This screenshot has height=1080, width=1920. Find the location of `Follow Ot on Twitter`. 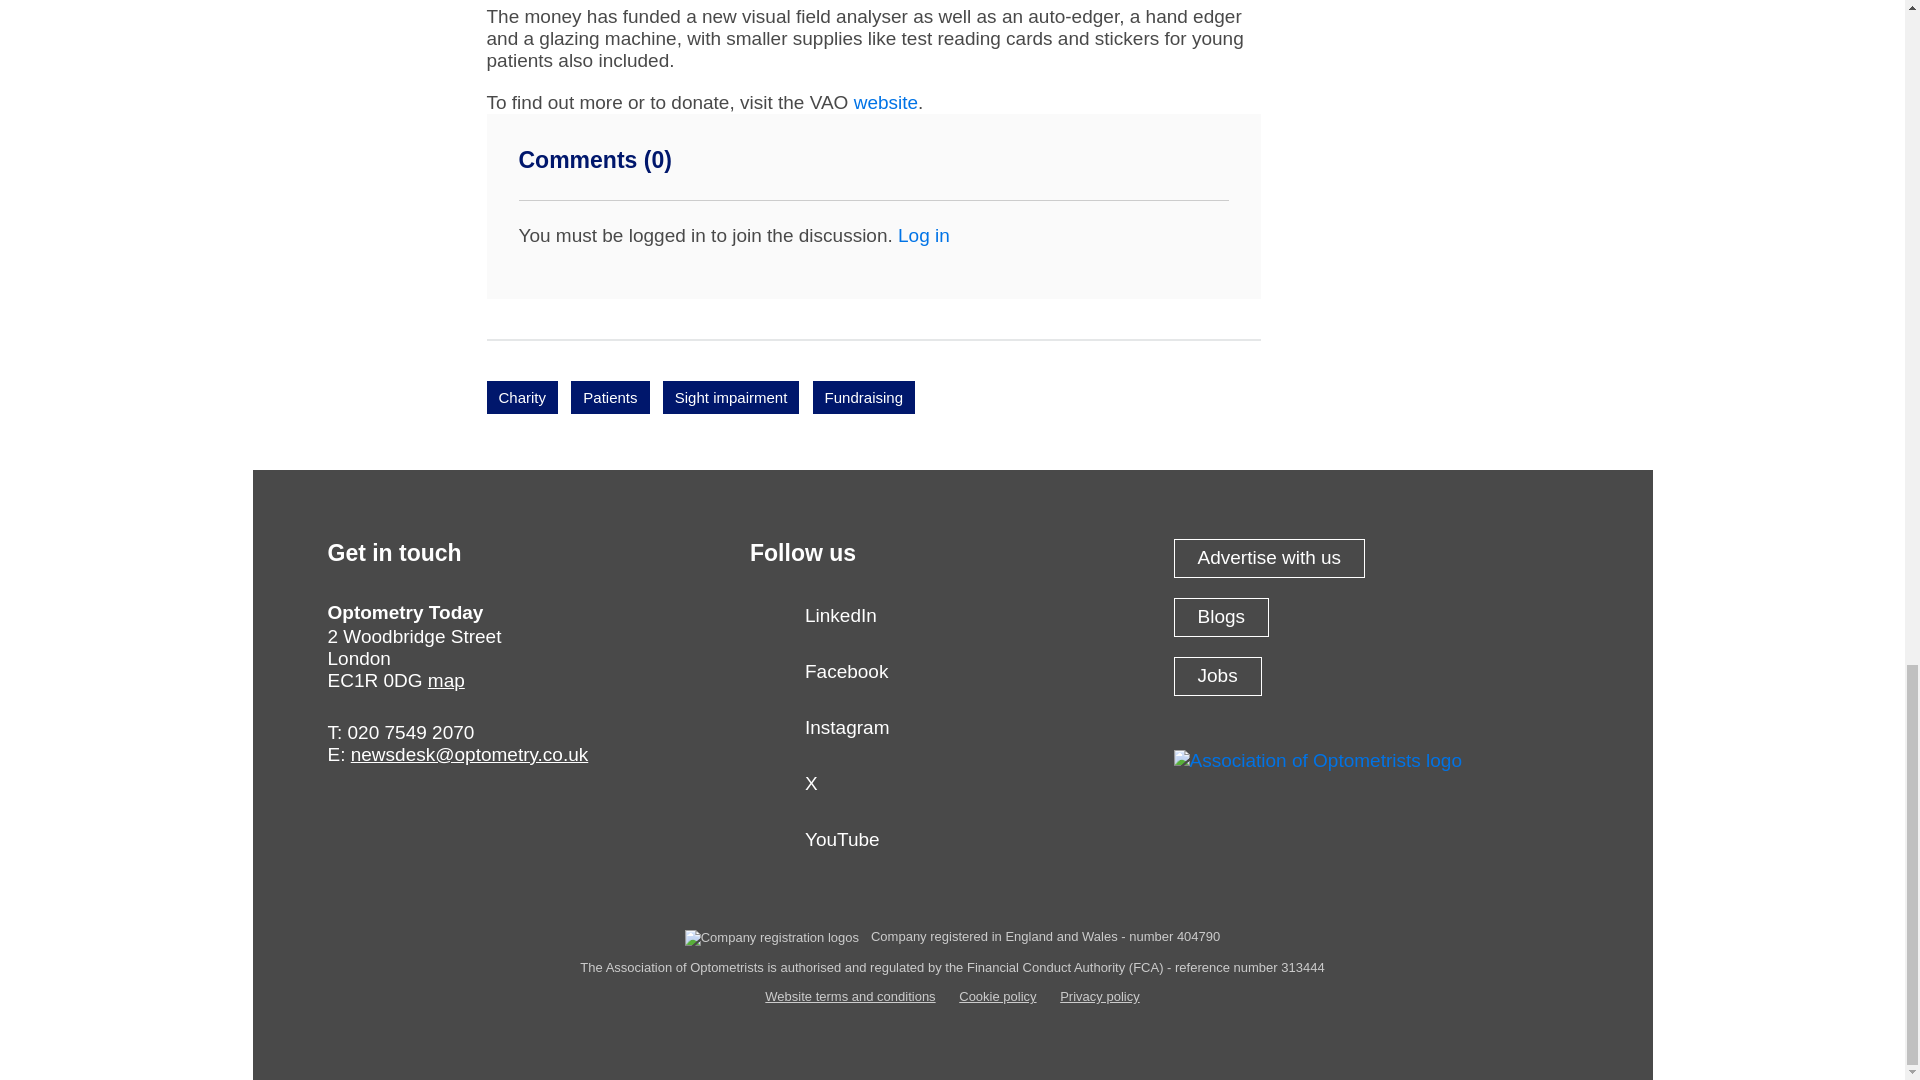

Follow Ot on Twitter is located at coordinates (952, 790).